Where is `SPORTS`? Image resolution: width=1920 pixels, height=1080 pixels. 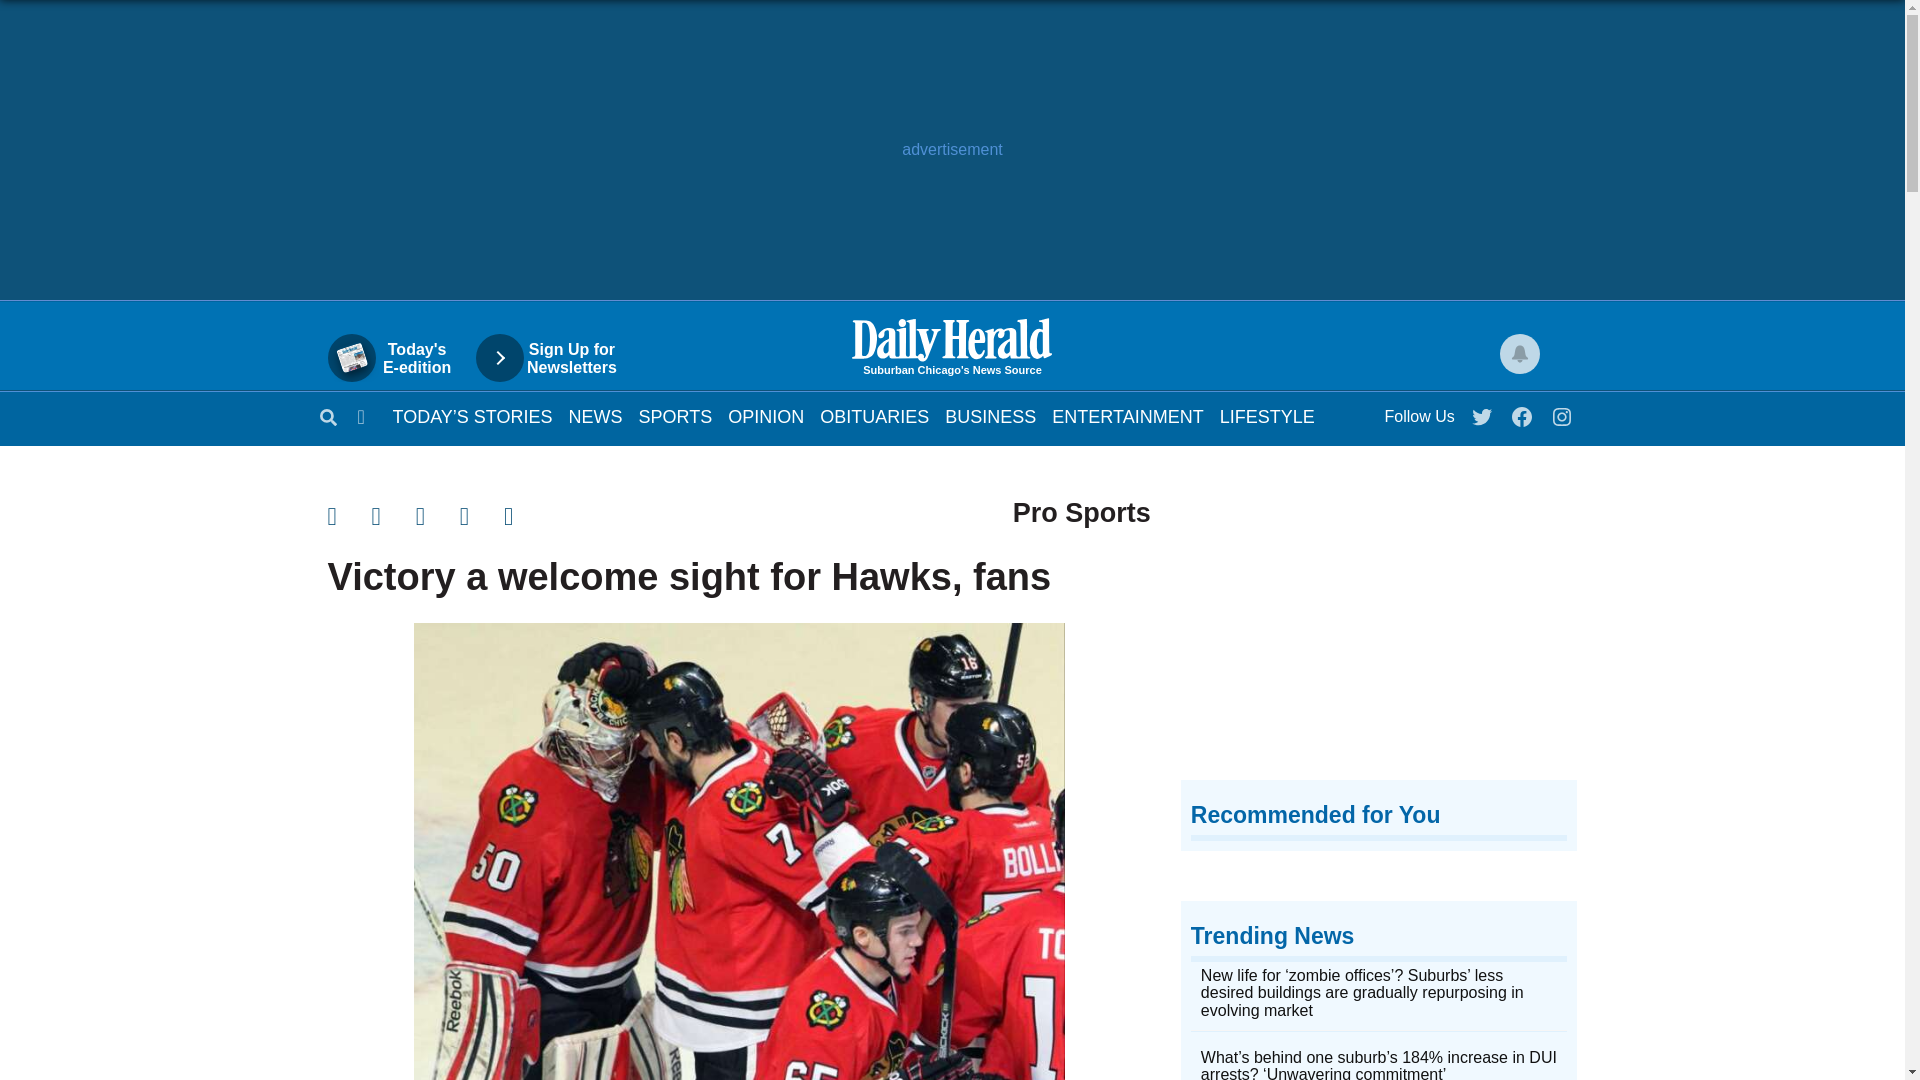 SPORTS is located at coordinates (676, 416).